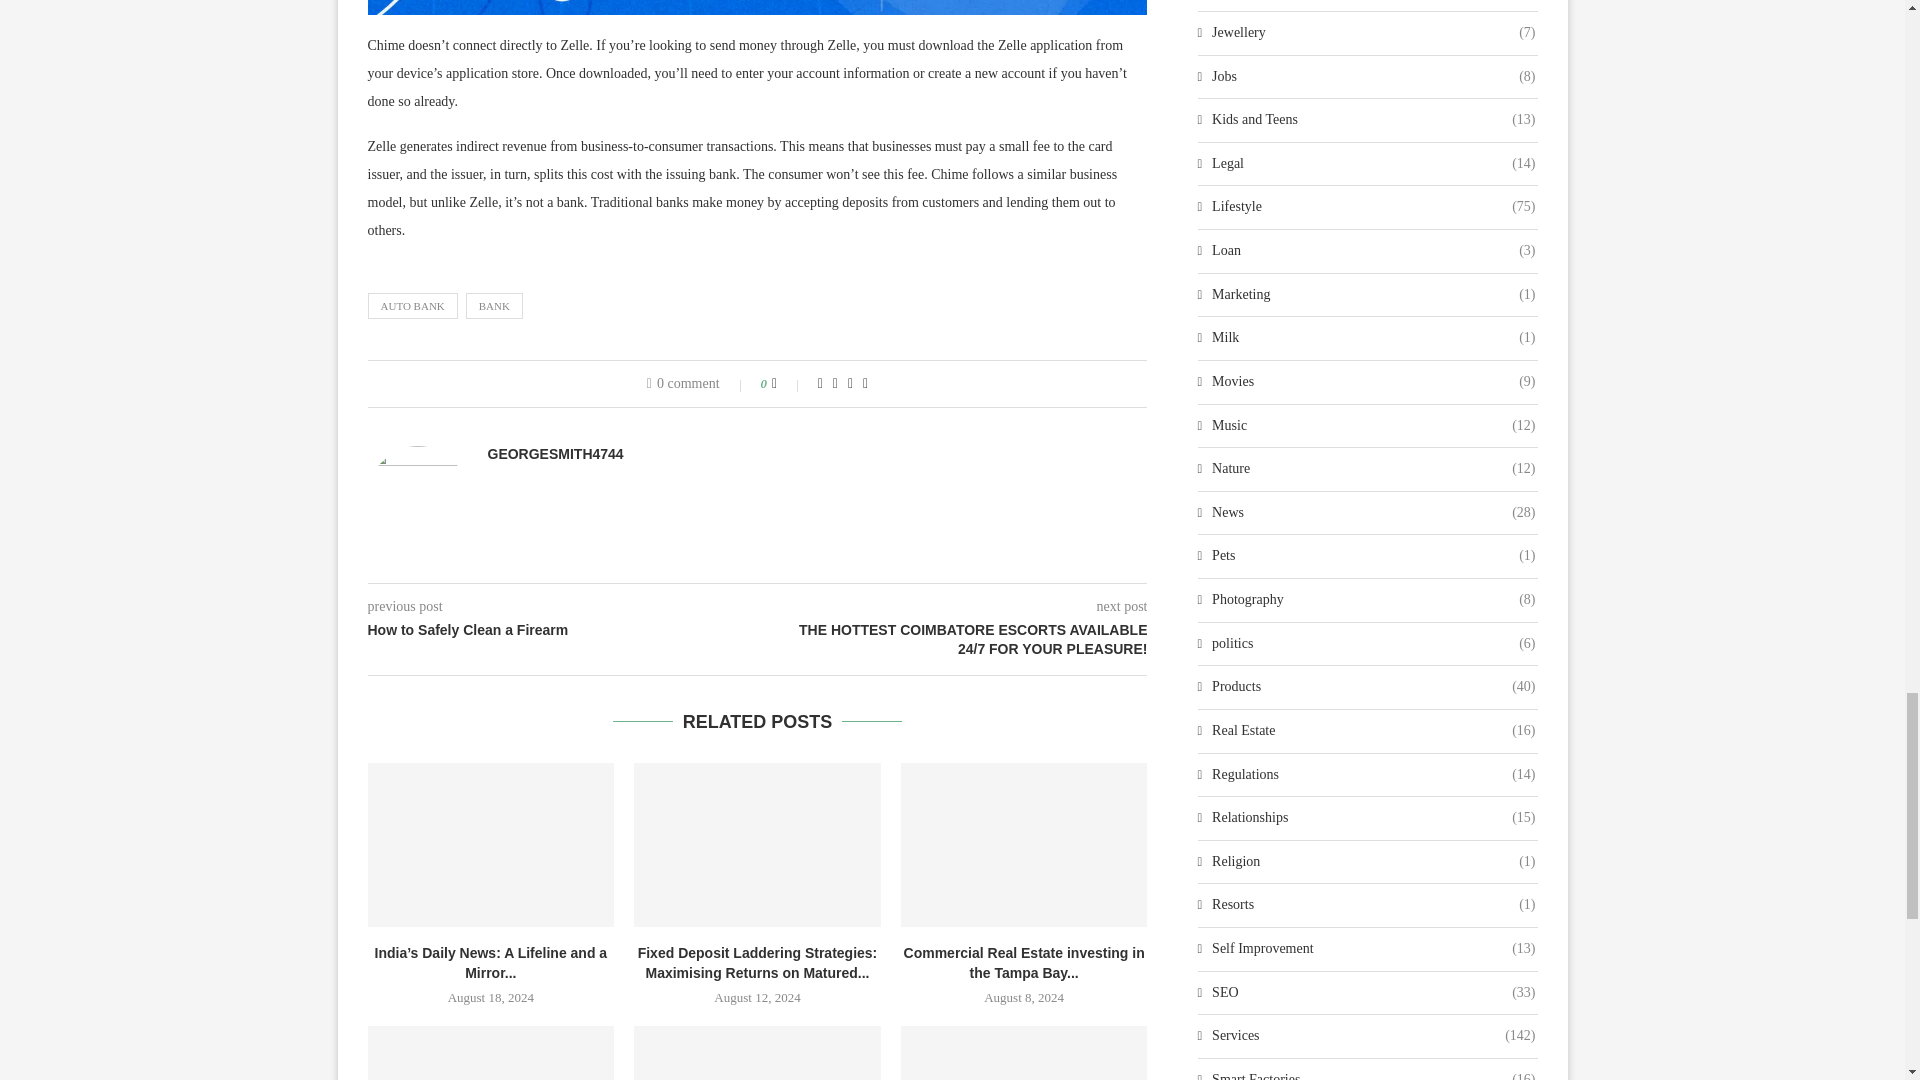  Describe the element at coordinates (413, 305) in the screenshot. I see `AUTO BANK` at that location.